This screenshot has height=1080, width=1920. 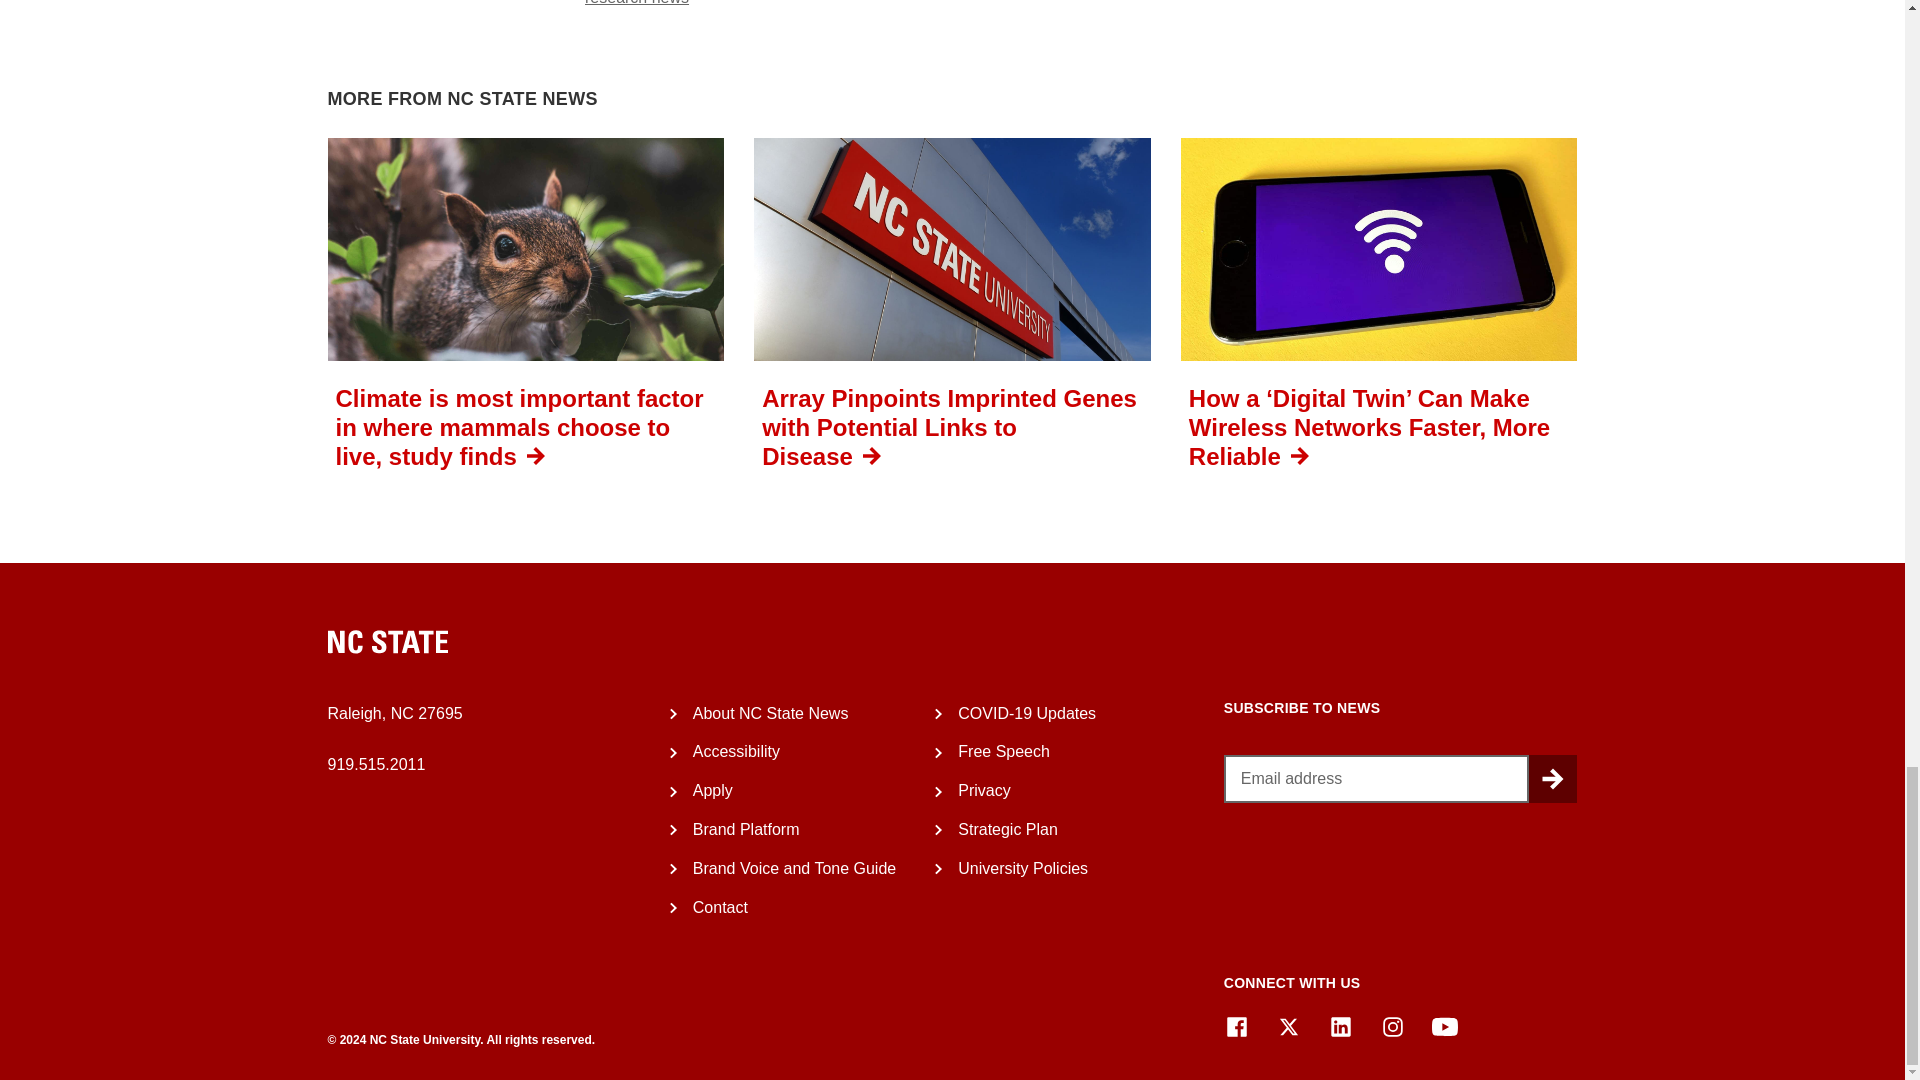 What do you see at coordinates (1392, 1027) in the screenshot?
I see `Instagram` at bounding box center [1392, 1027].